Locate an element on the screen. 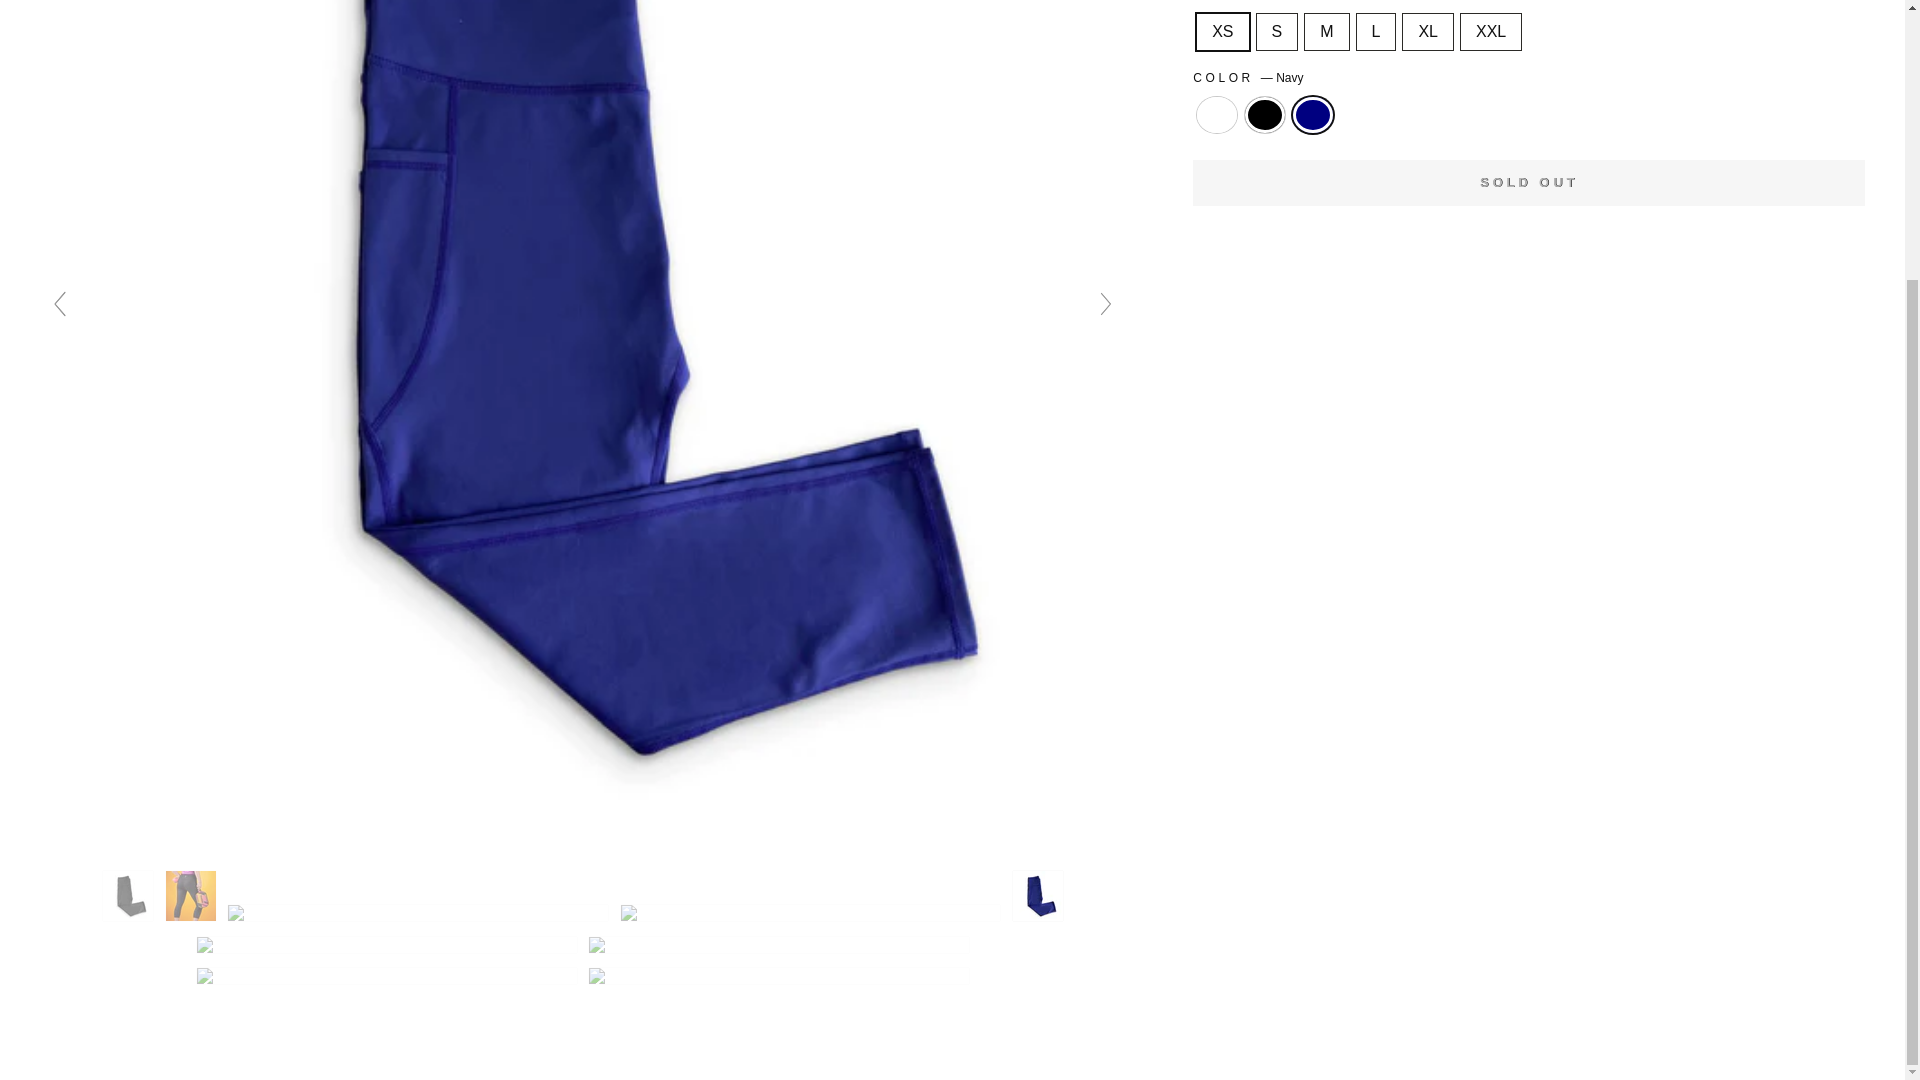 This screenshot has height=1080, width=1920. Baddle Pickleball Women's Mid-Rise Capri Legging is located at coordinates (387, 945).